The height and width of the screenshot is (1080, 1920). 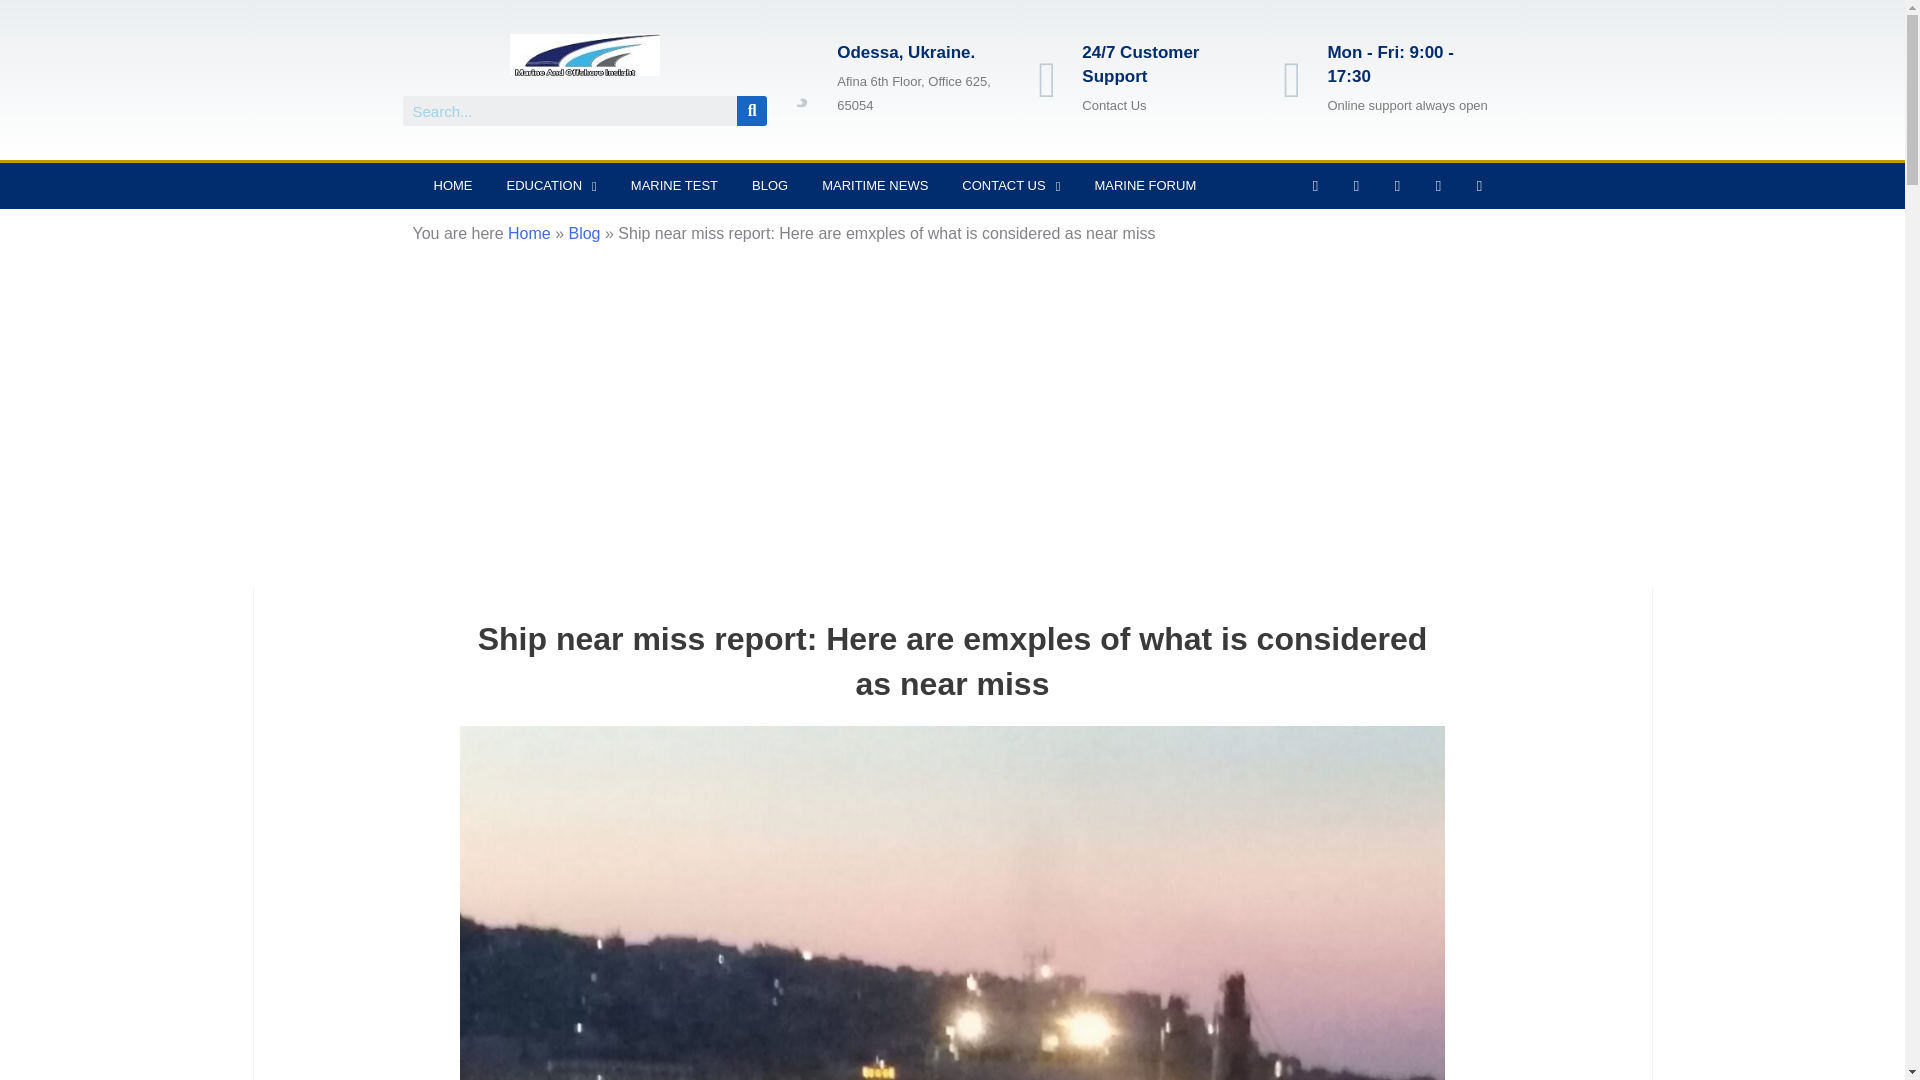 What do you see at coordinates (1396, 185) in the screenshot?
I see `Instagram` at bounding box center [1396, 185].